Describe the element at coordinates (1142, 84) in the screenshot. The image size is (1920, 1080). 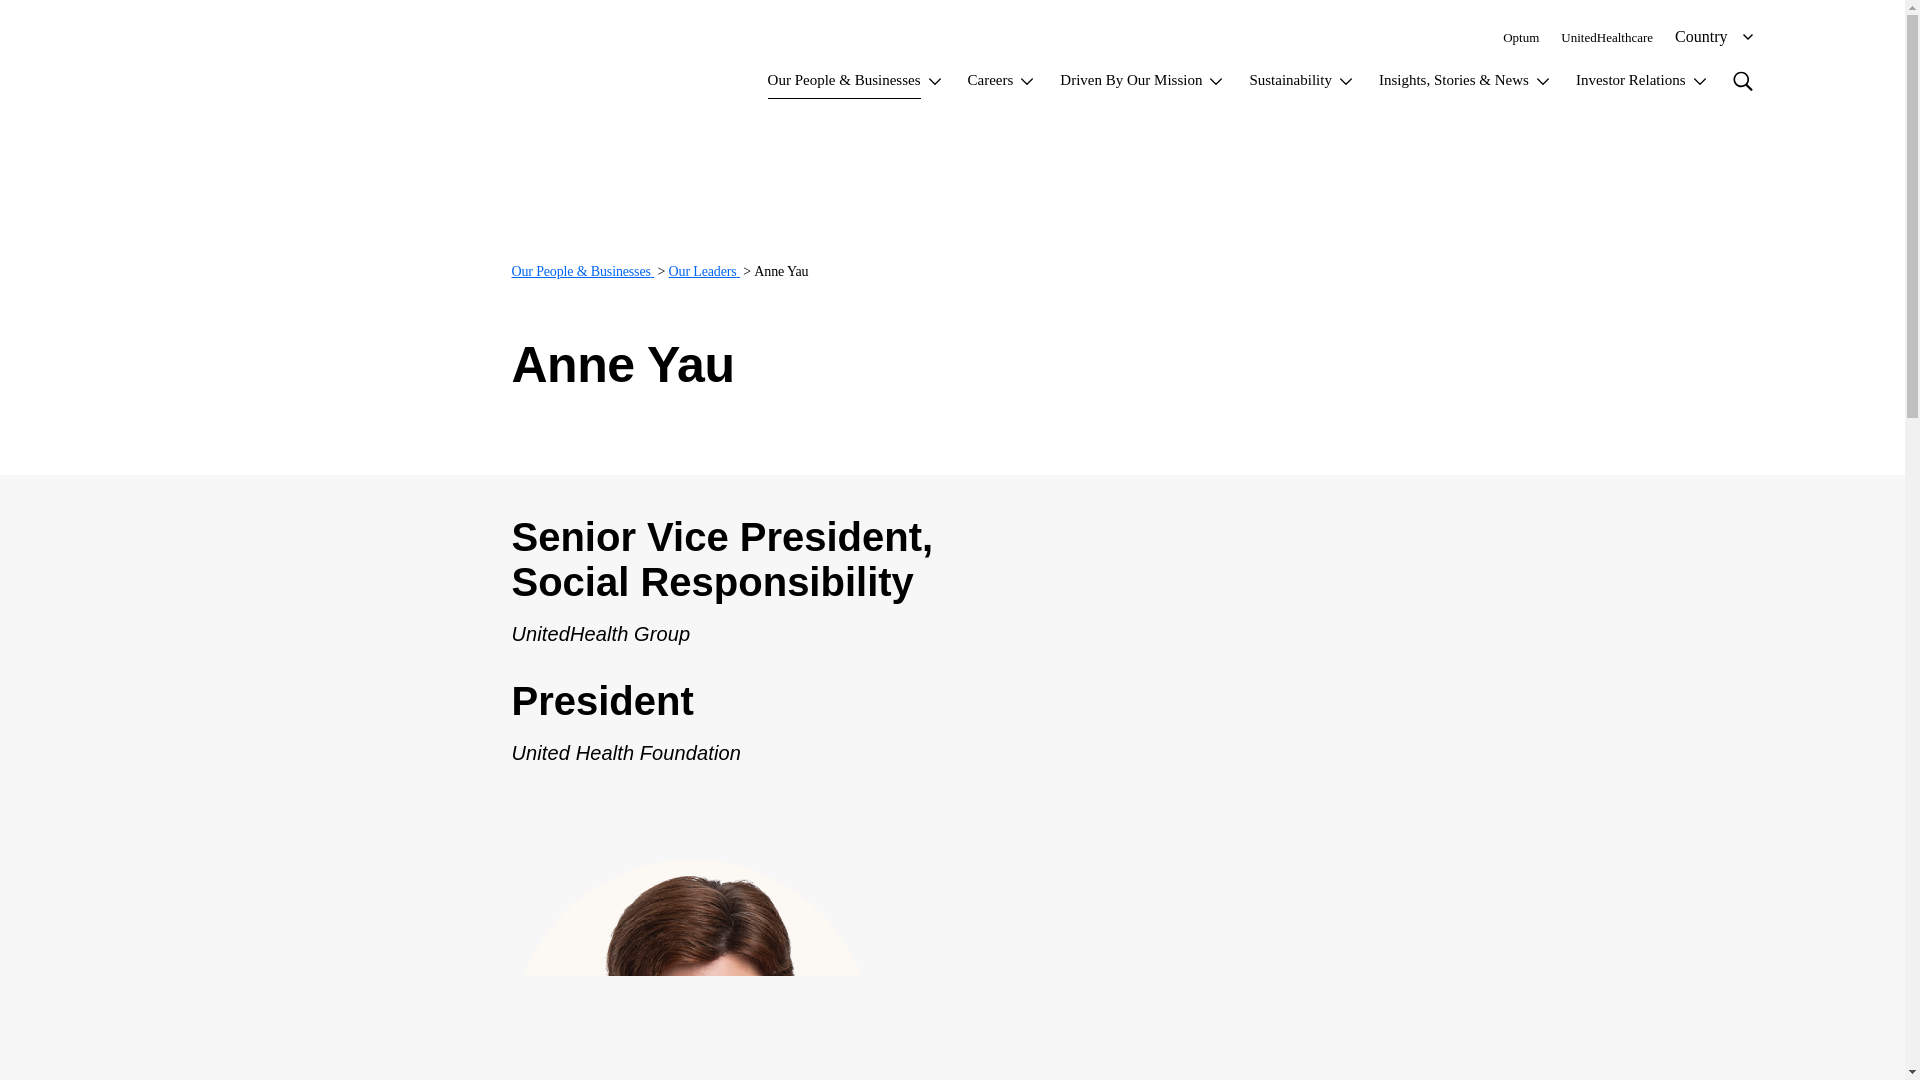
I see `Driven By Our Mission` at that location.